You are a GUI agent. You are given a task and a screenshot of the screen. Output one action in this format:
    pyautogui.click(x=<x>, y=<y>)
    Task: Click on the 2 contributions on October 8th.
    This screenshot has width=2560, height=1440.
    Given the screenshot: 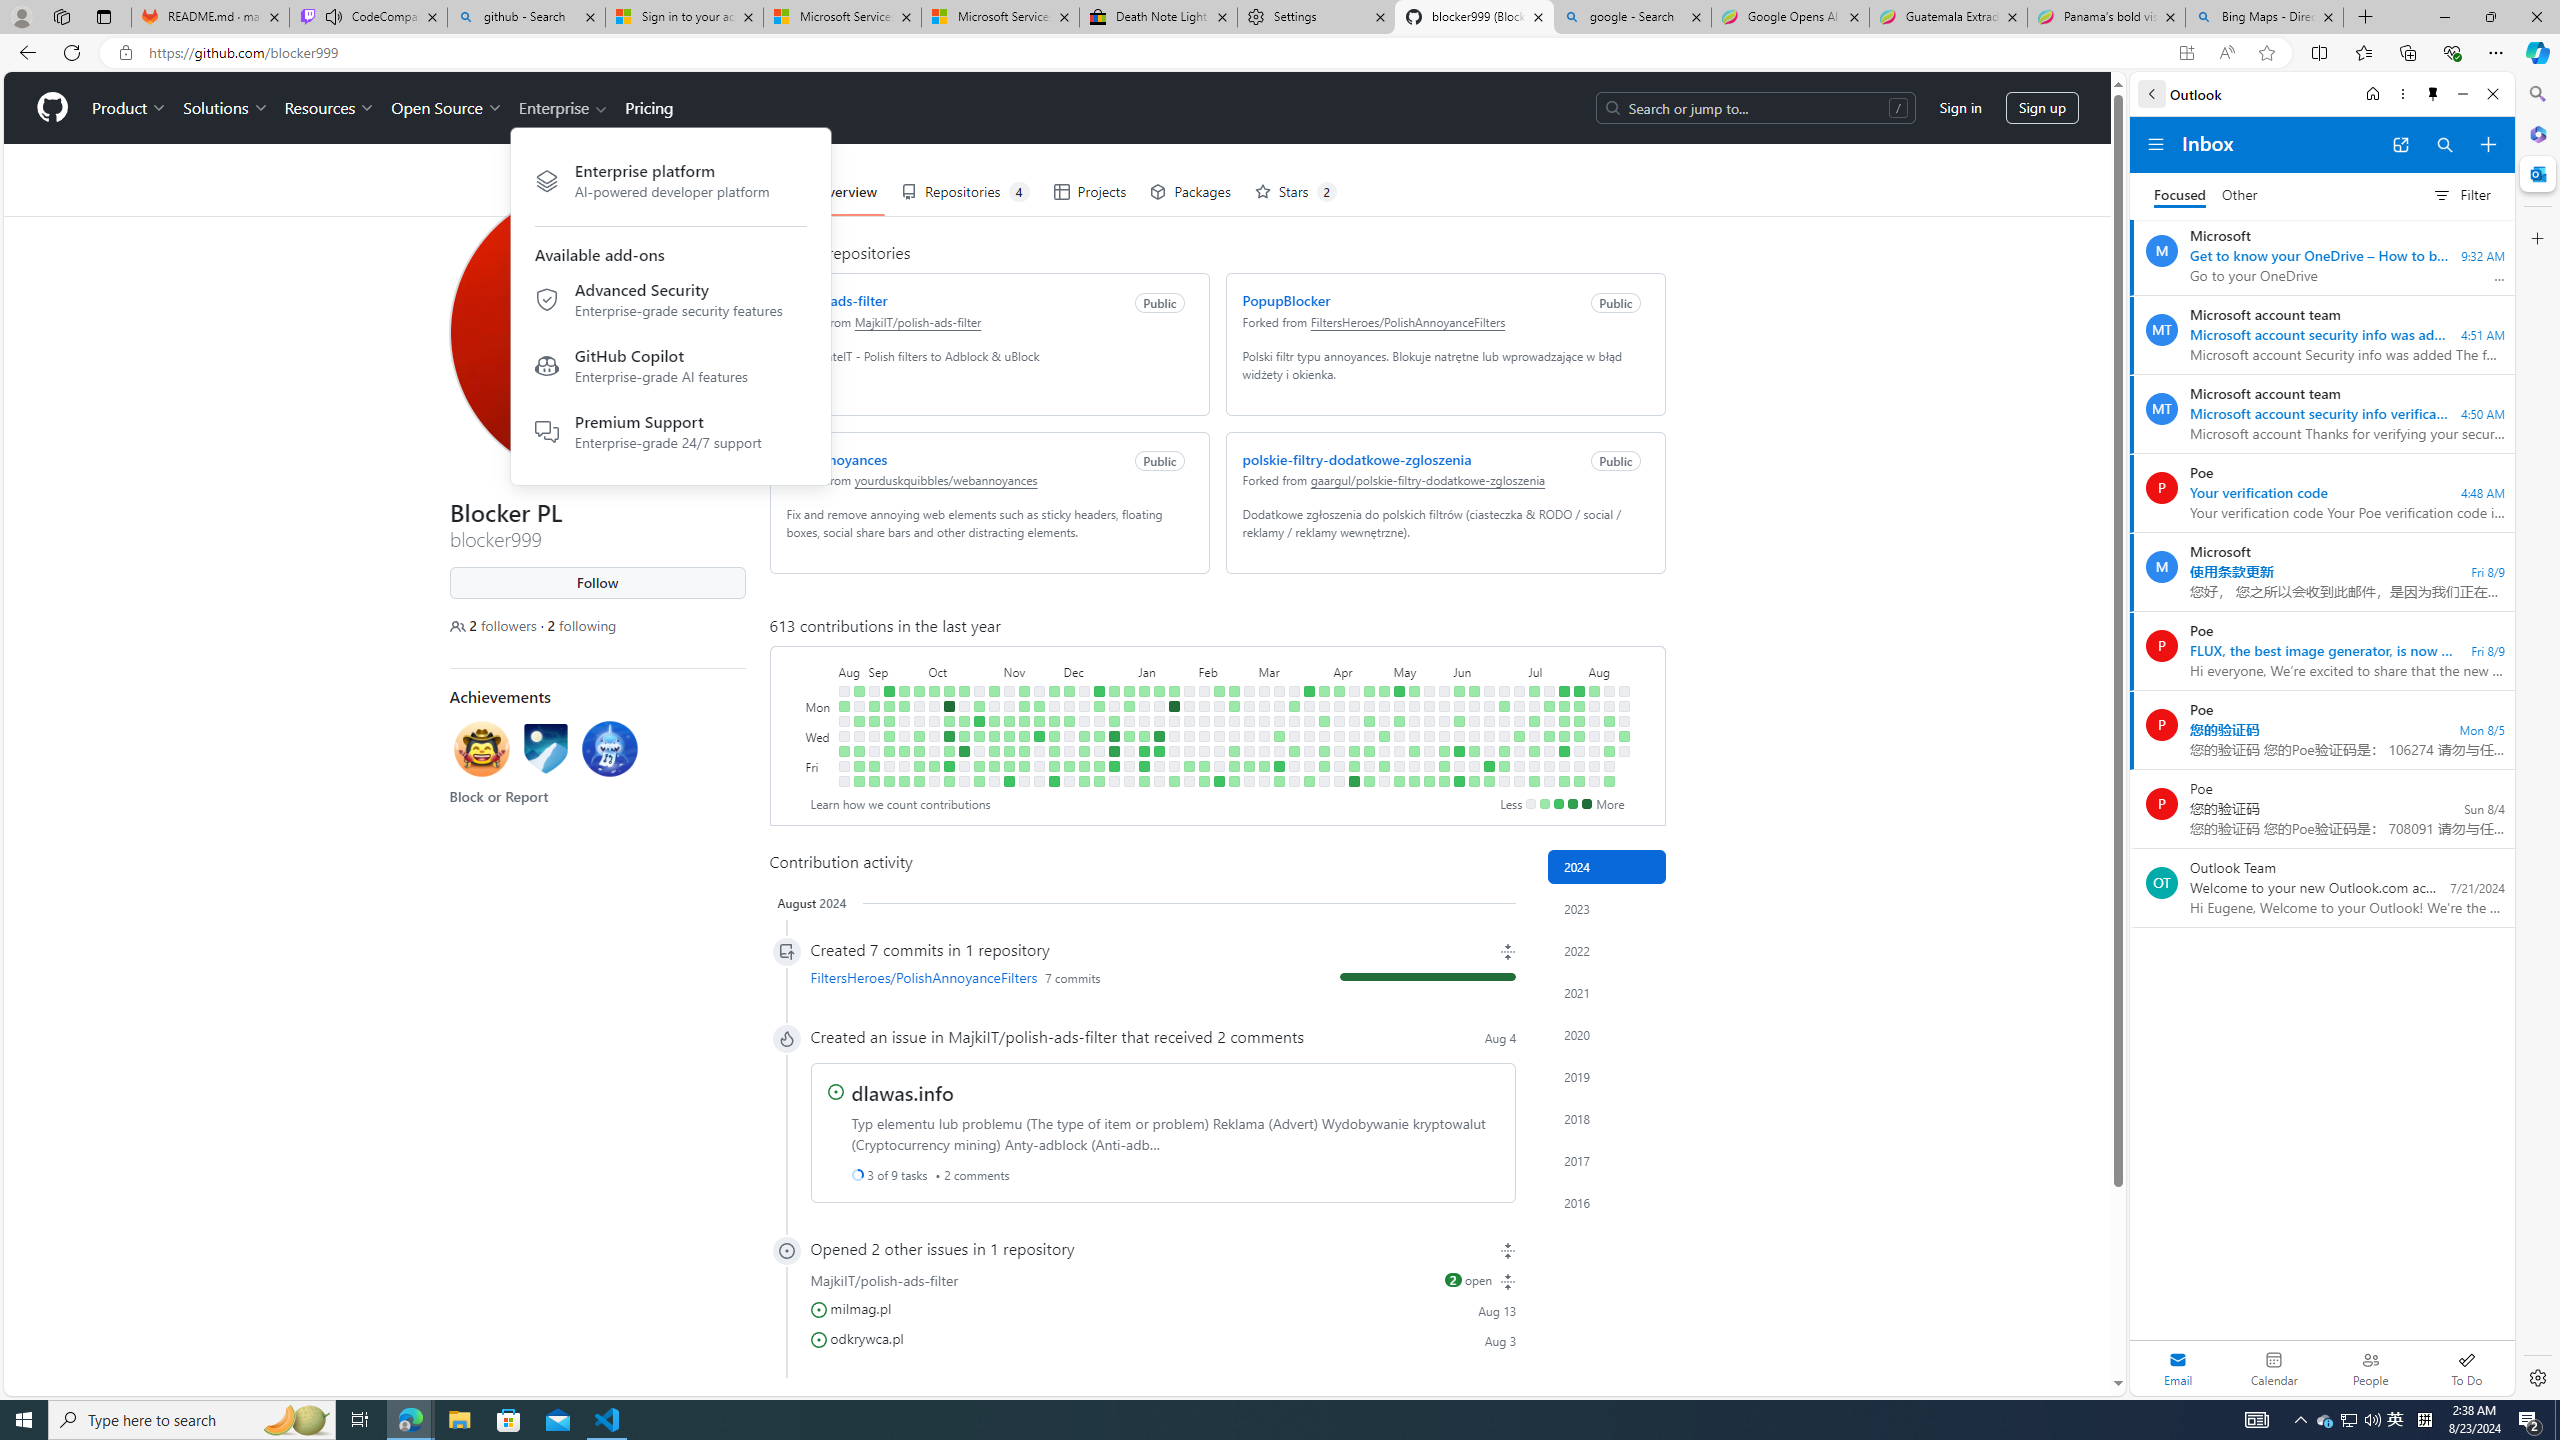 What is the action you would take?
    pyautogui.click(x=948, y=690)
    